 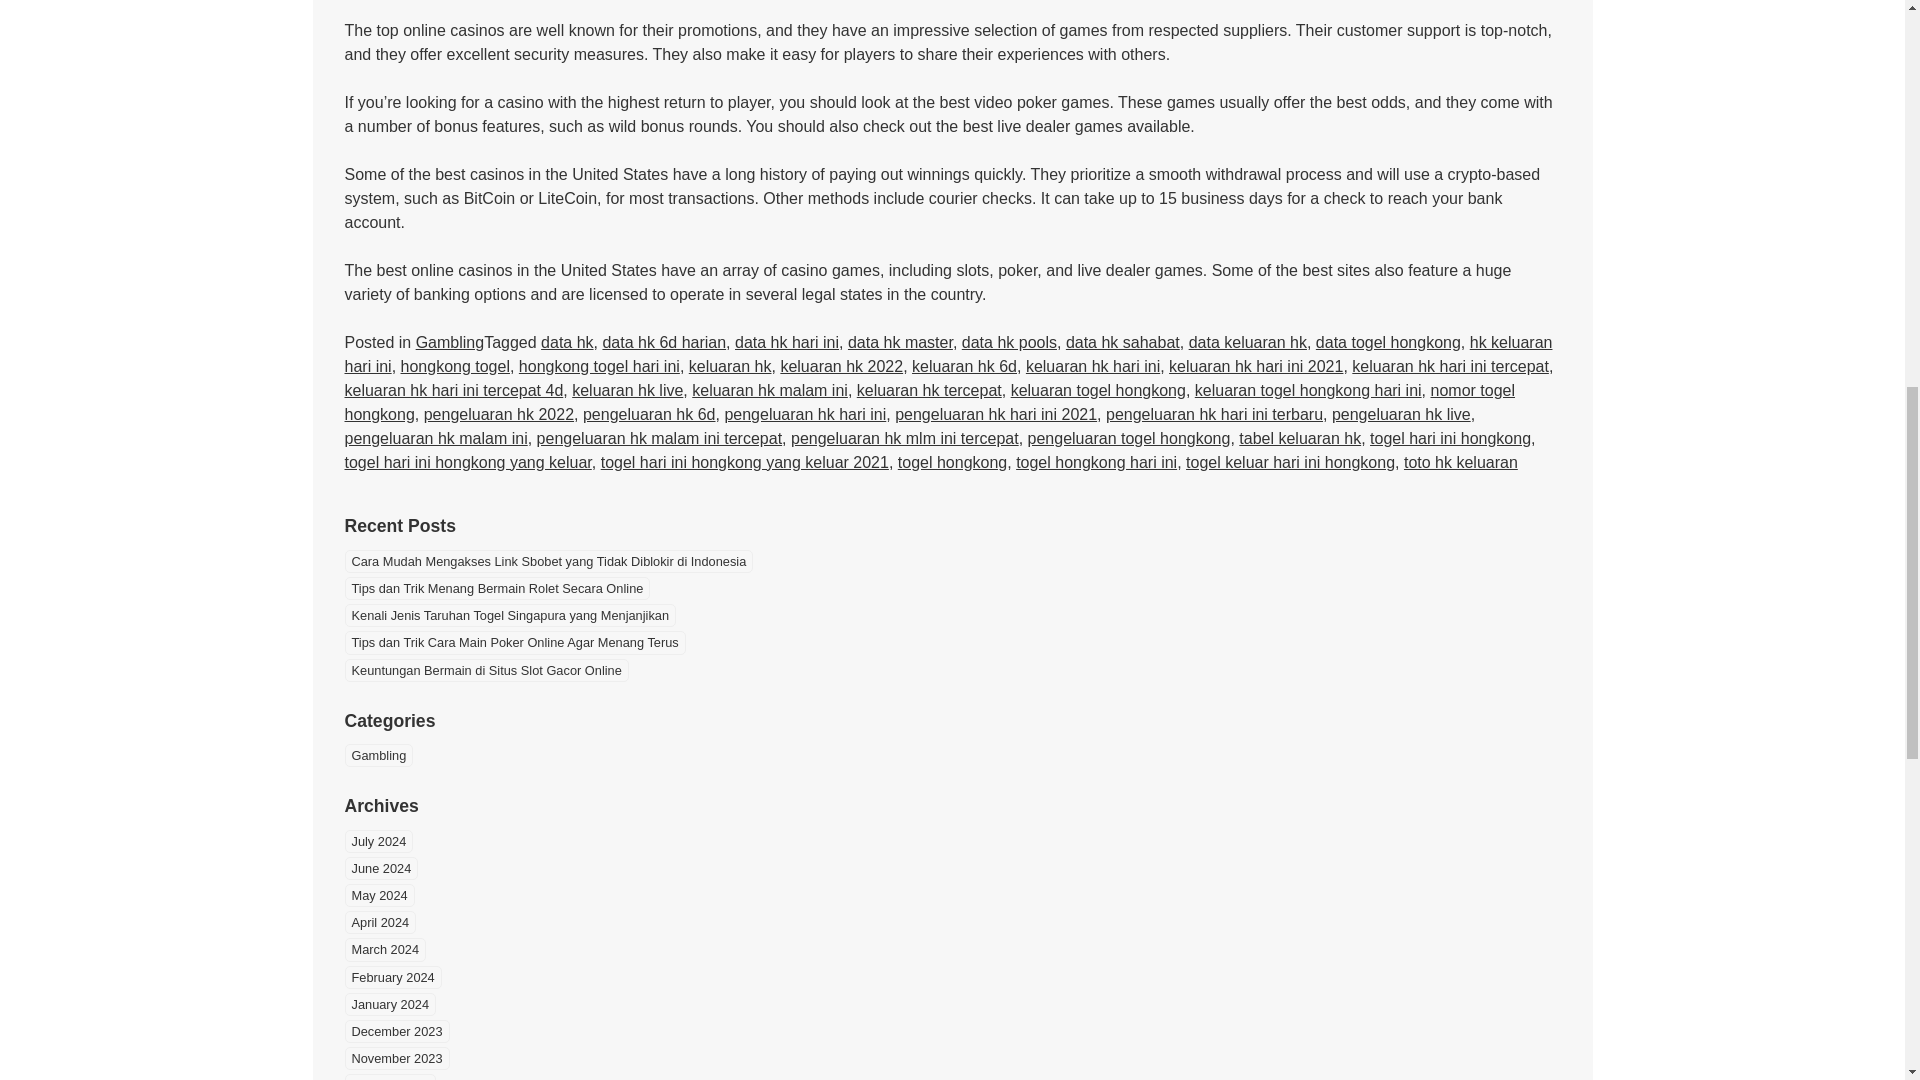 I want to click on data hk hari ini, so click(x=787, y=342).